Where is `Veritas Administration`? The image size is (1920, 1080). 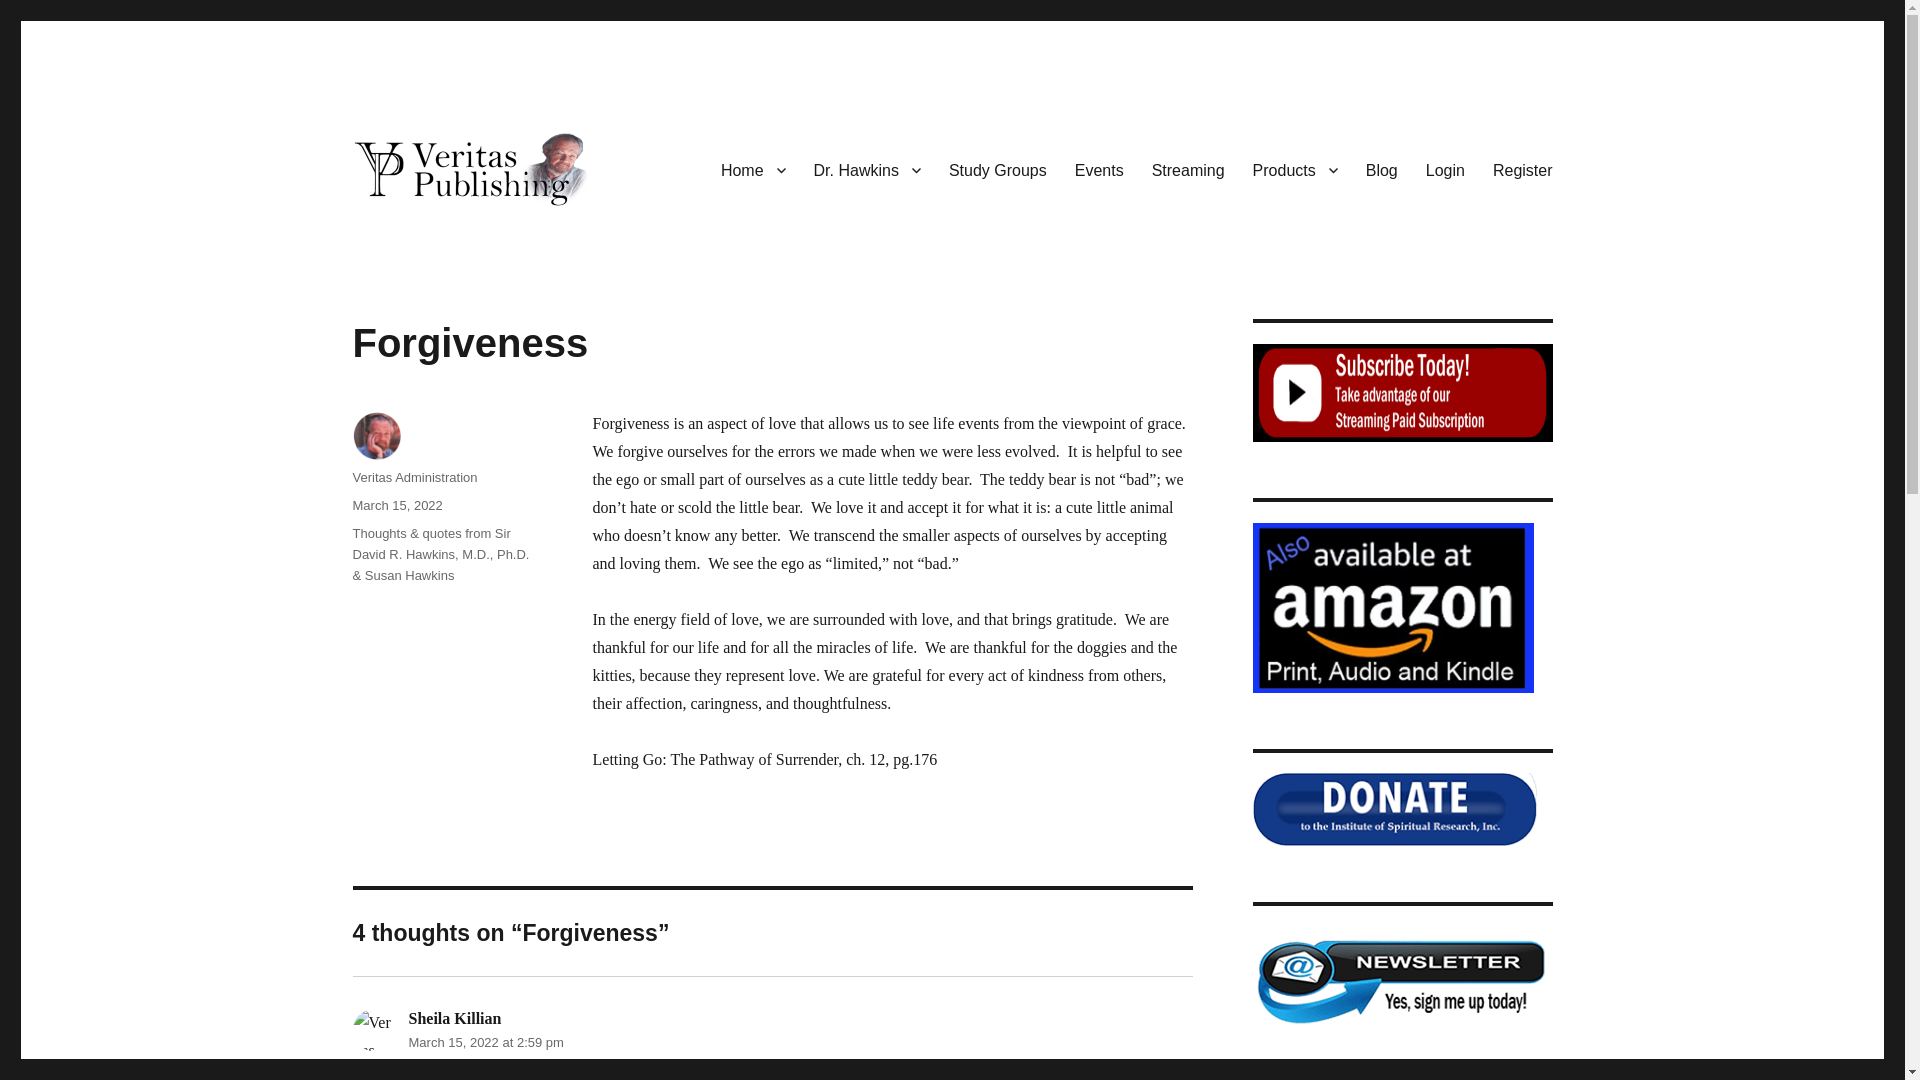
Veritas Administration is located at coordinates (414, 476).